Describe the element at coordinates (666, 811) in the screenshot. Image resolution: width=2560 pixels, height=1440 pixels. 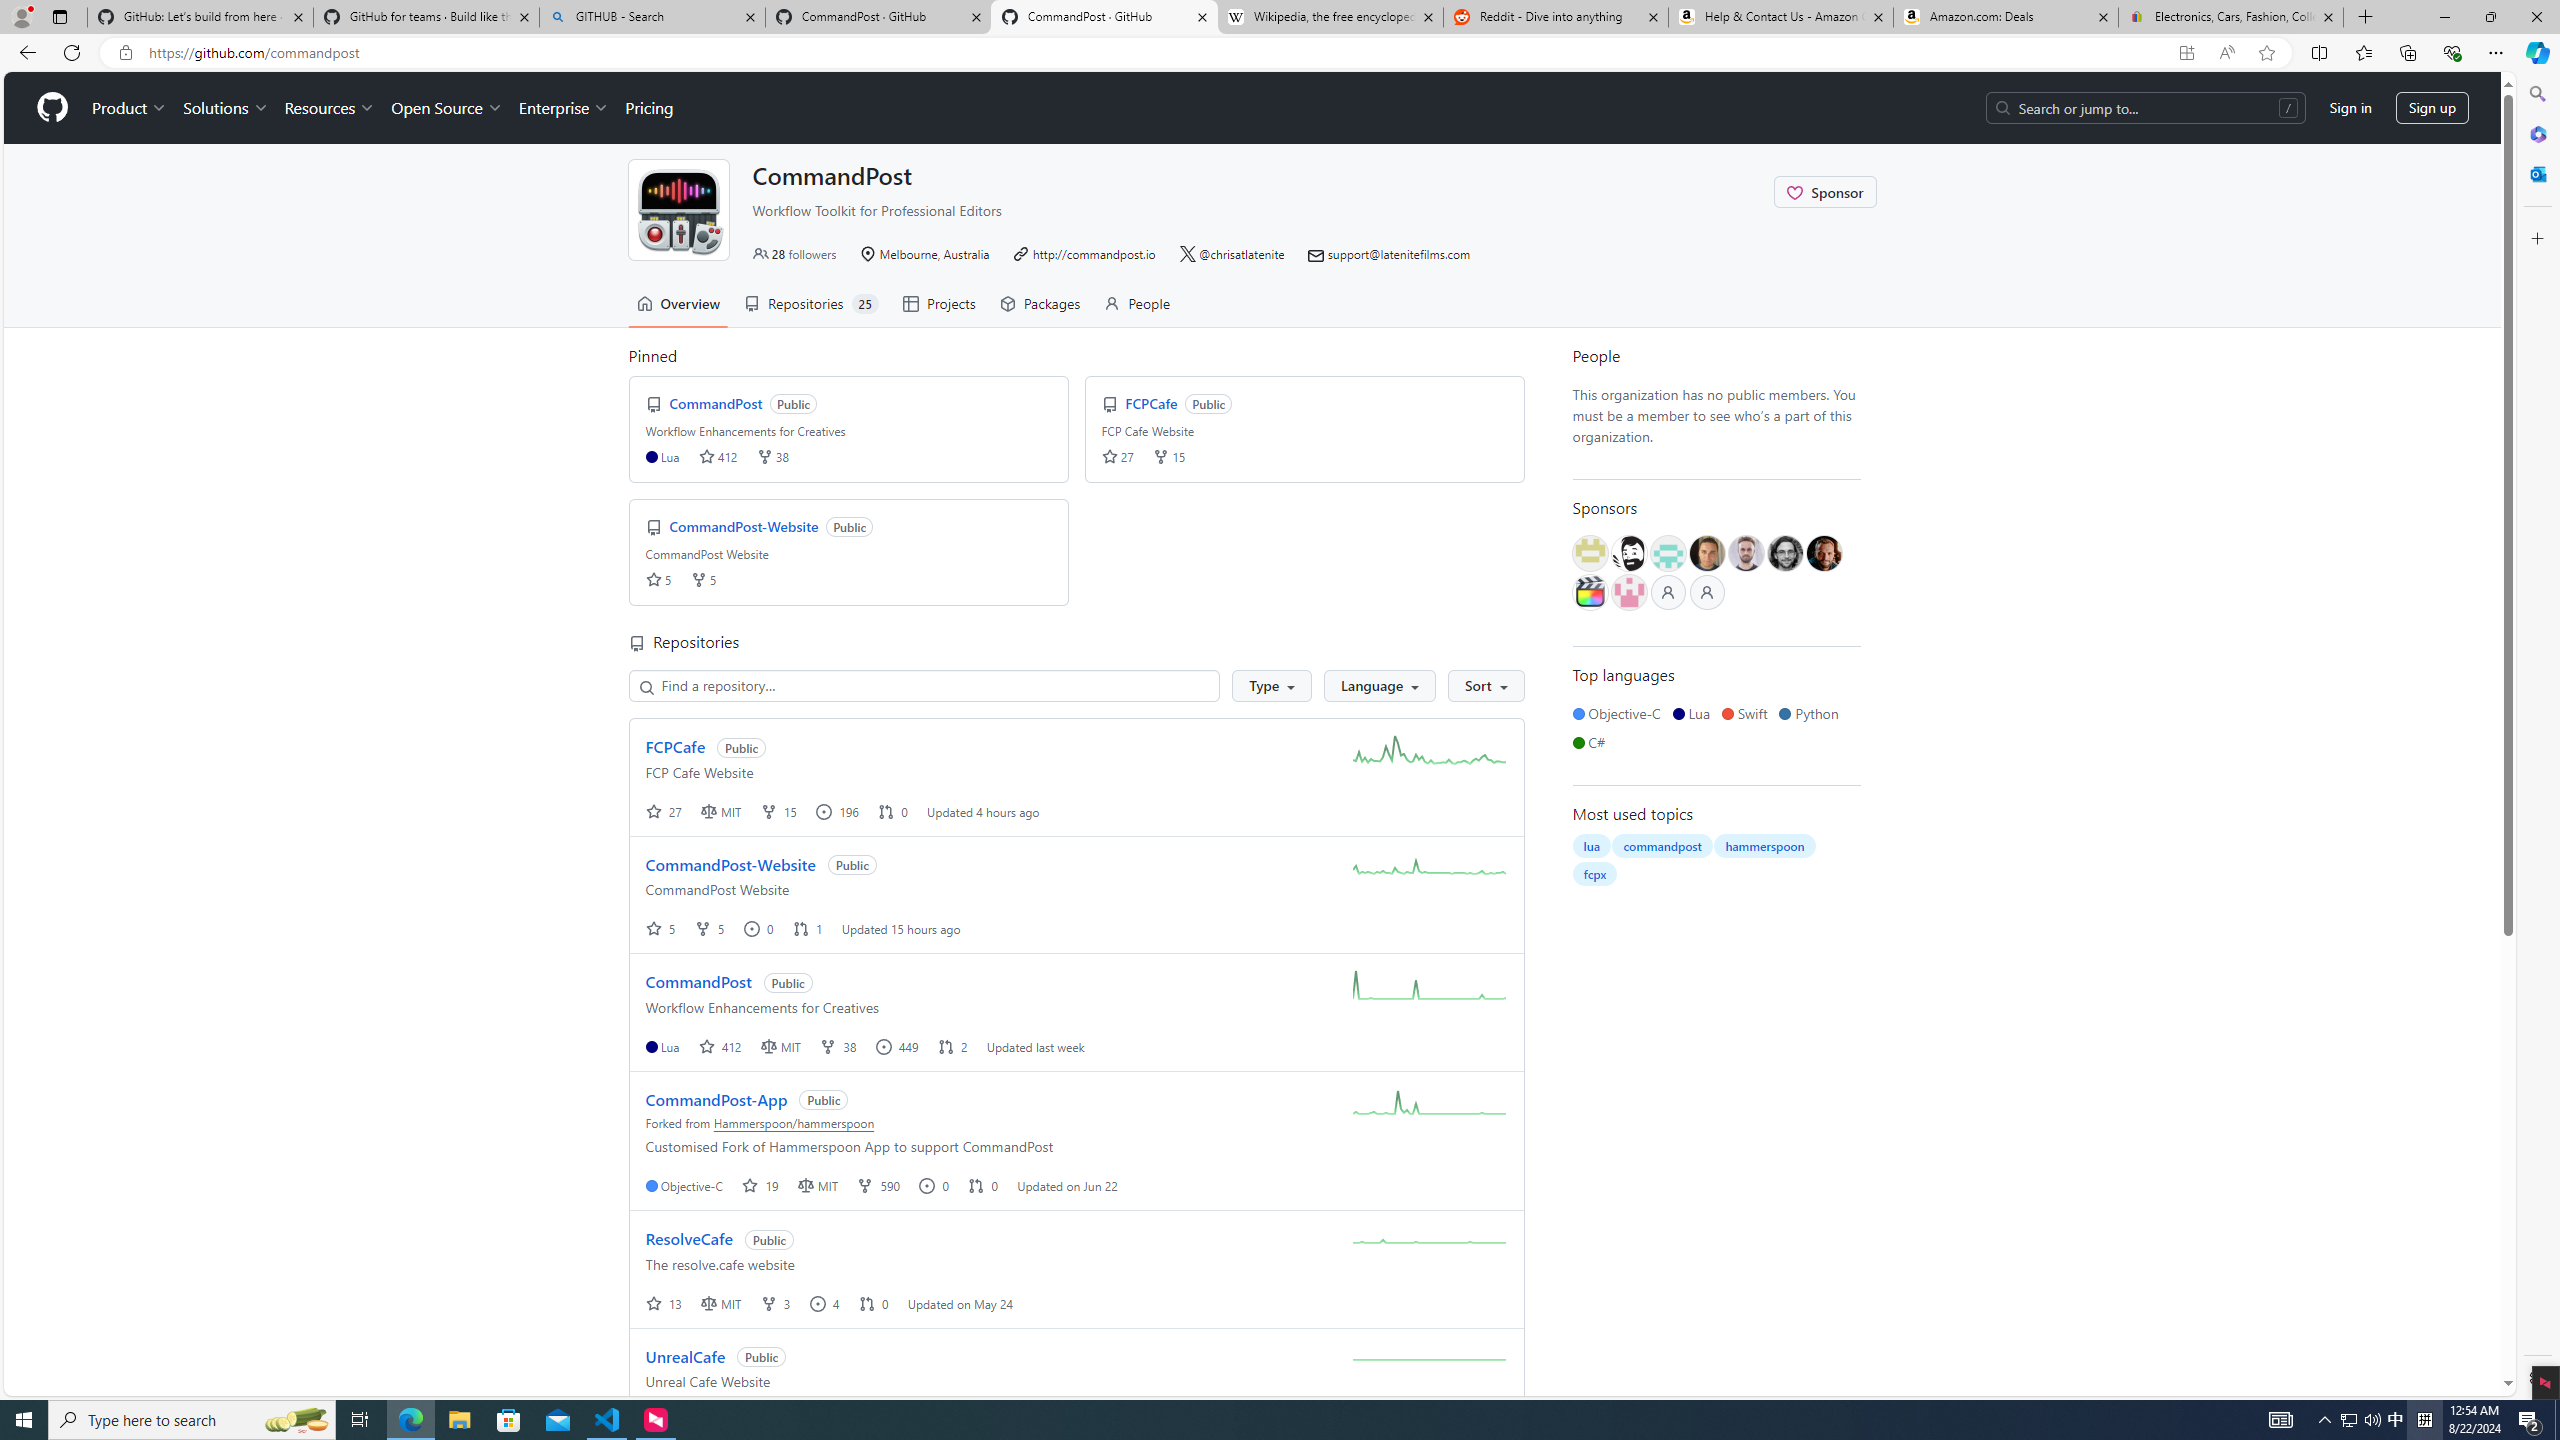
I see ` 27 ` at that location.